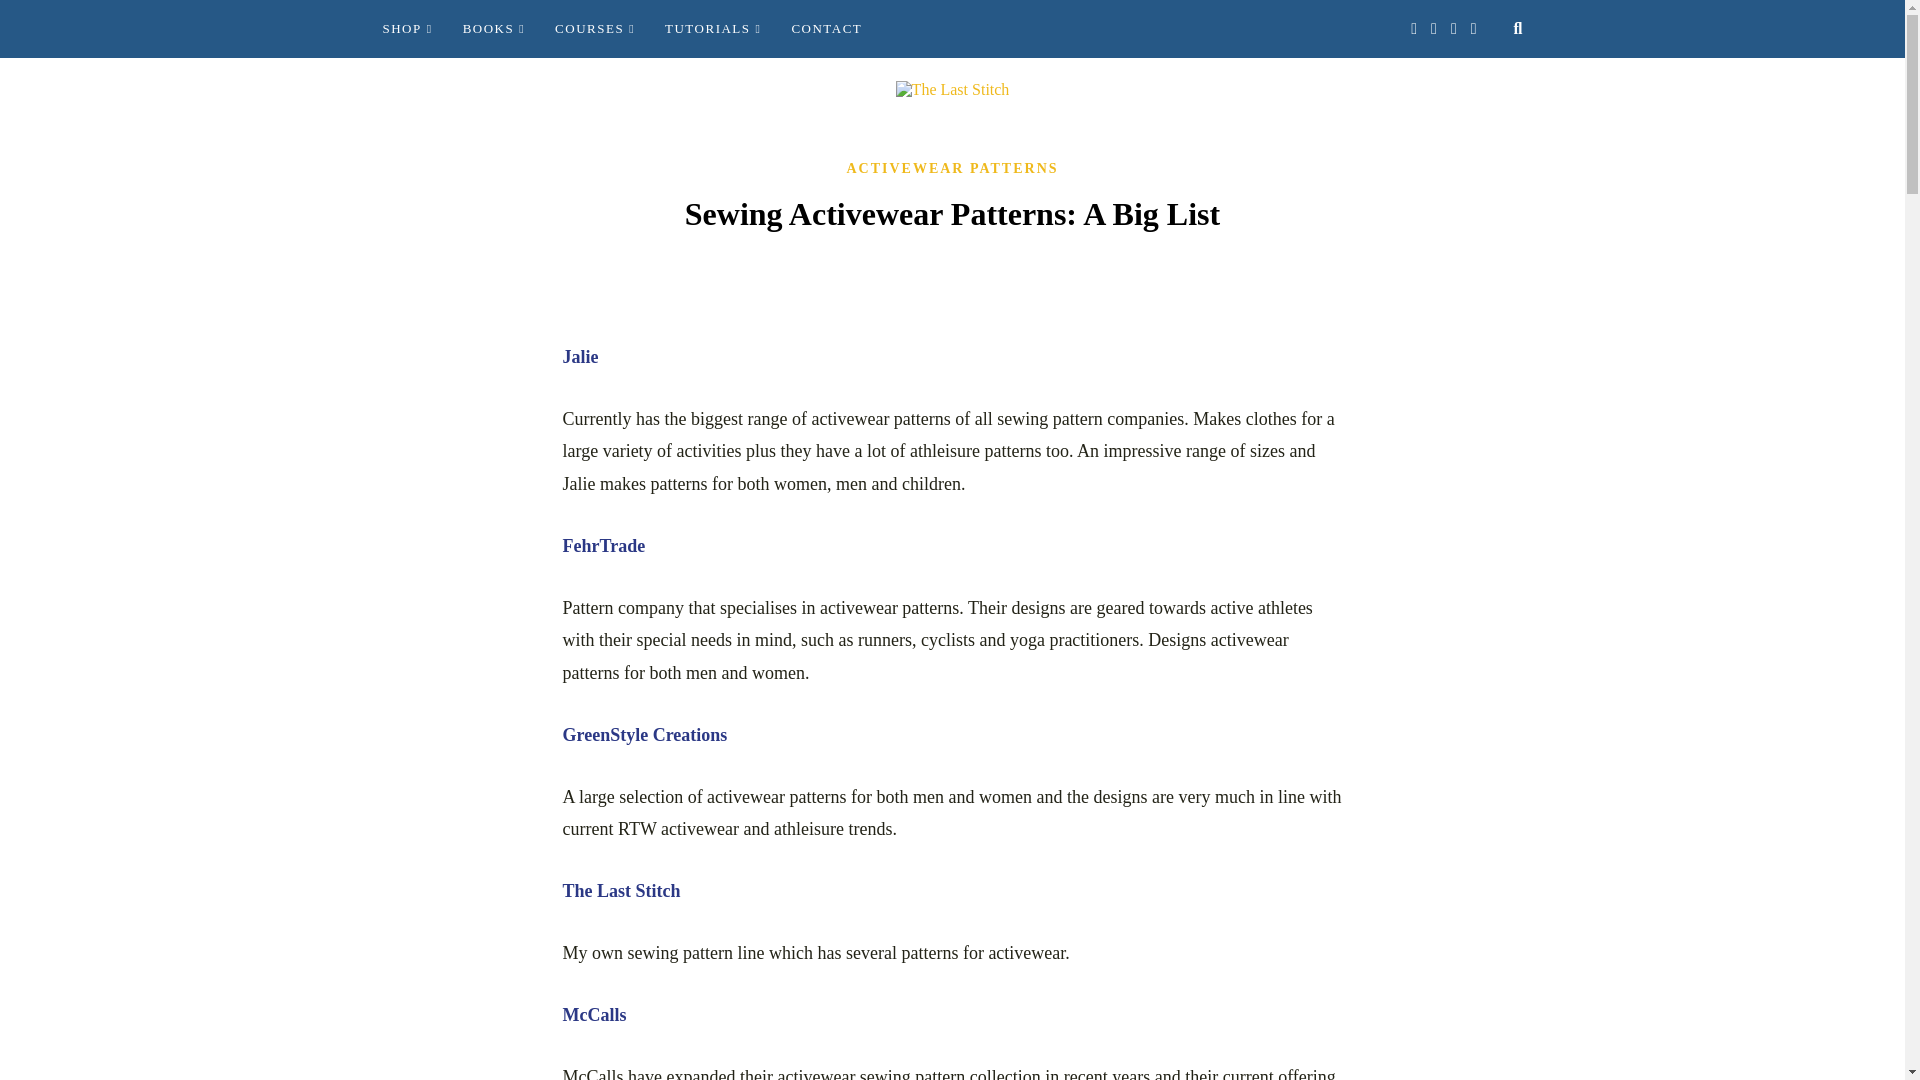 The height and width of the screenshot is (1080, 1920). Describe the element at coordinates (826, 29) in the screenshot. I see `CONTACT` at that location.